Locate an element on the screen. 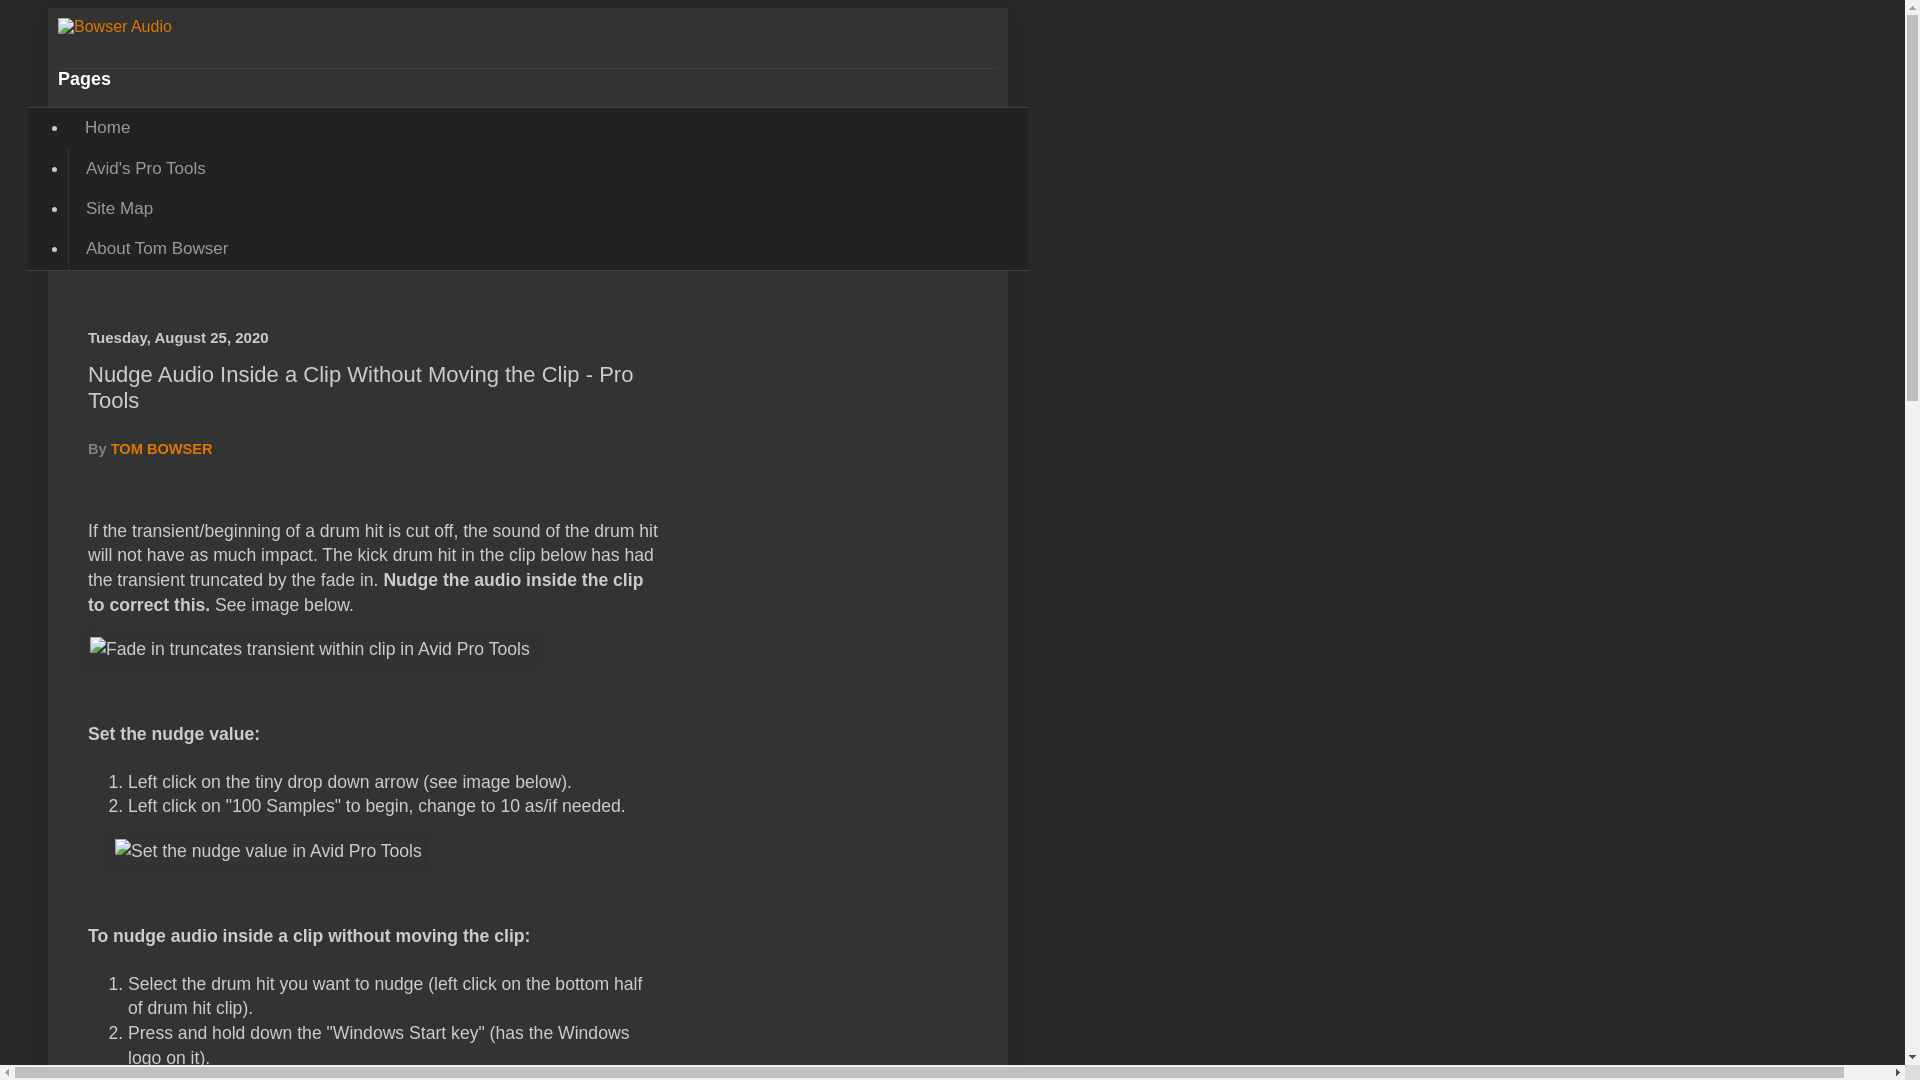  Avid's Pro Tools is located at coordinates (144, 167).